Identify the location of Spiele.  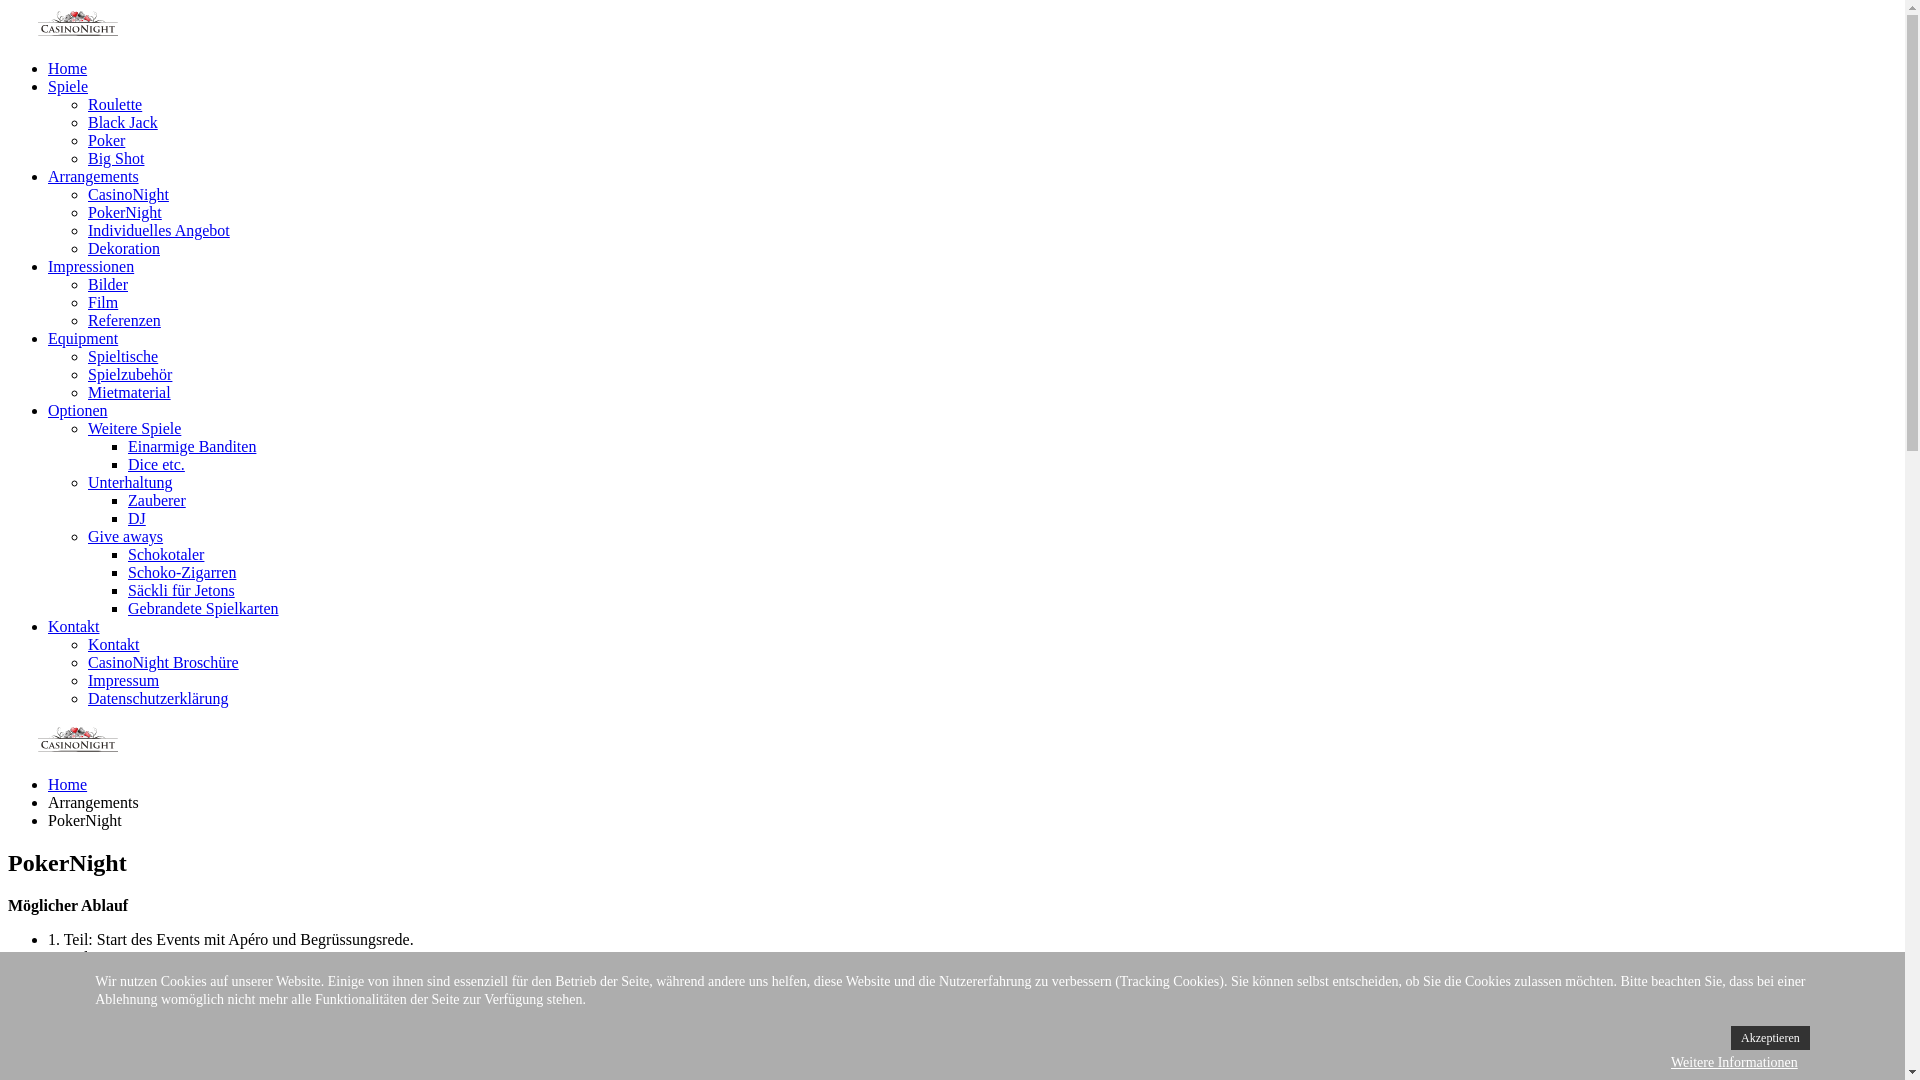
(68, 86).